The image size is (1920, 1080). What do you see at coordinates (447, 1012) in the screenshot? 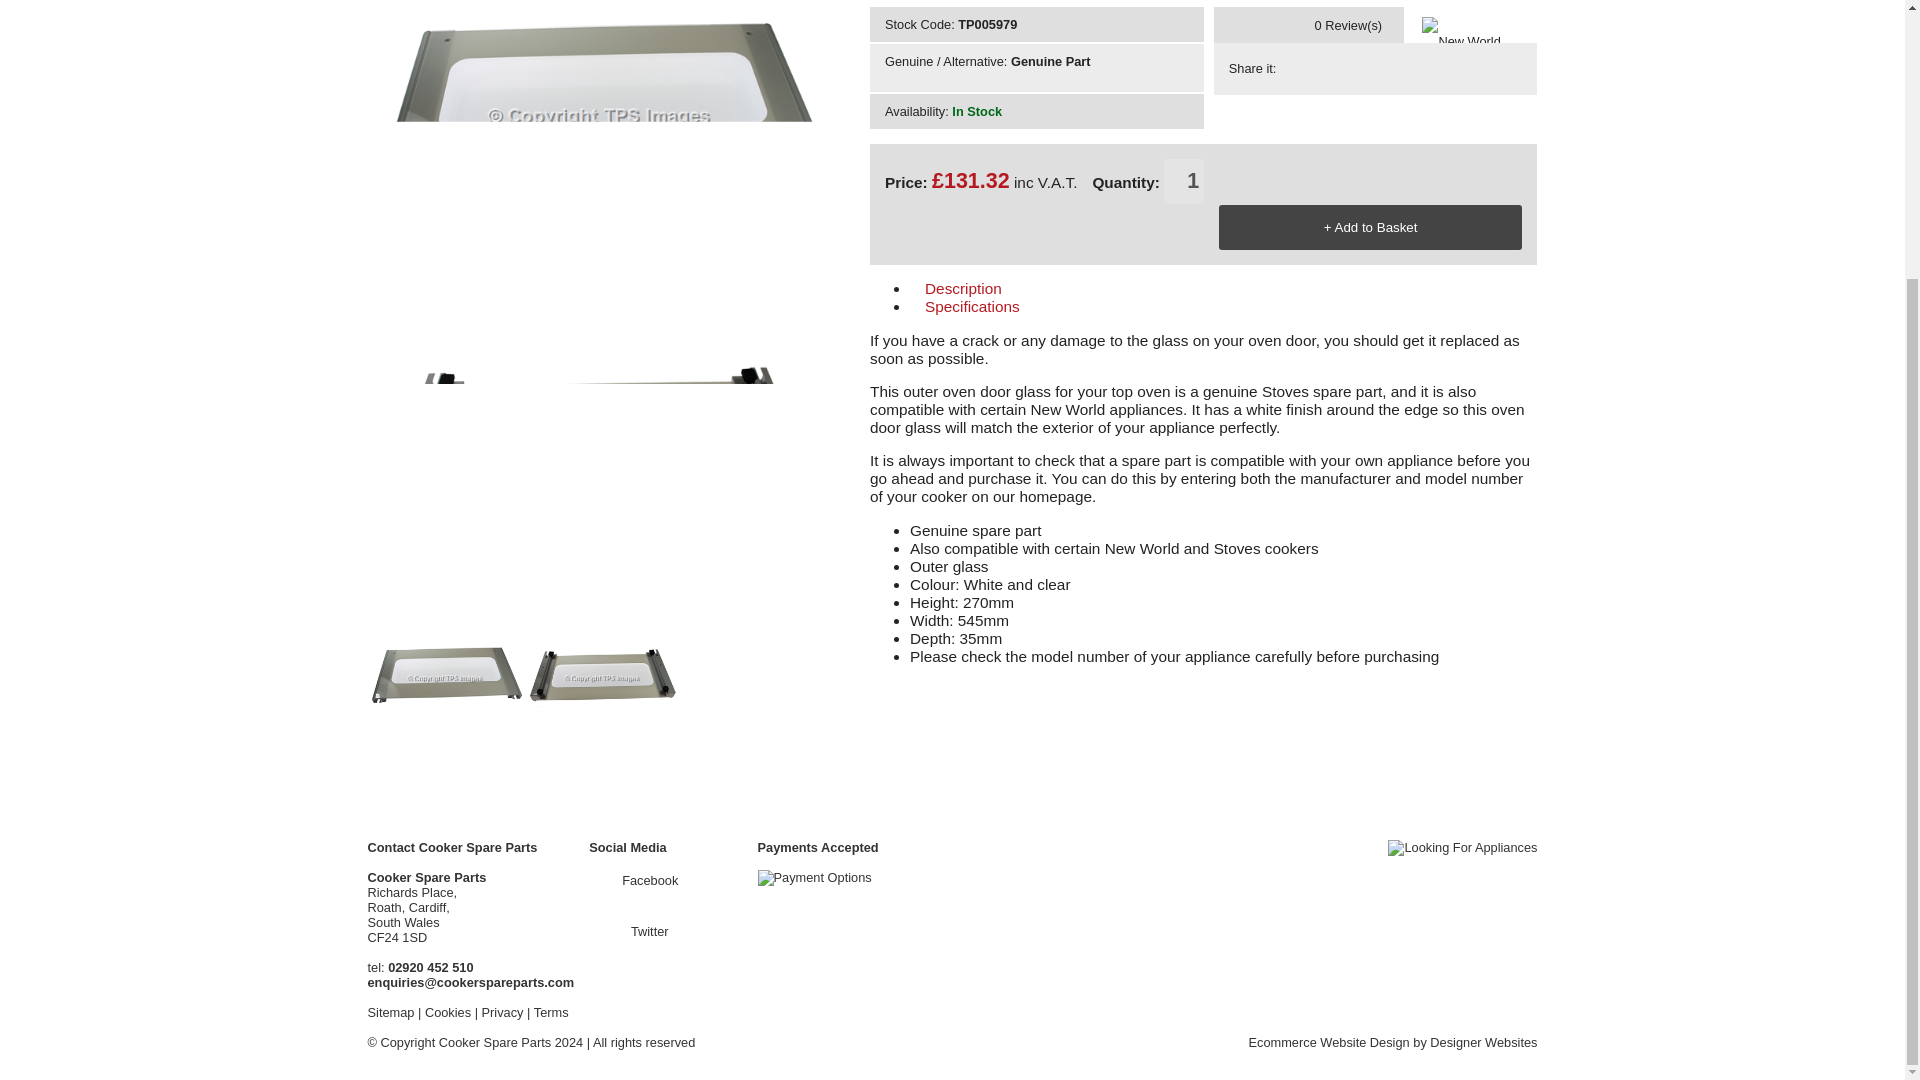
I see `Cookies` at bounding box center [447, 1012].